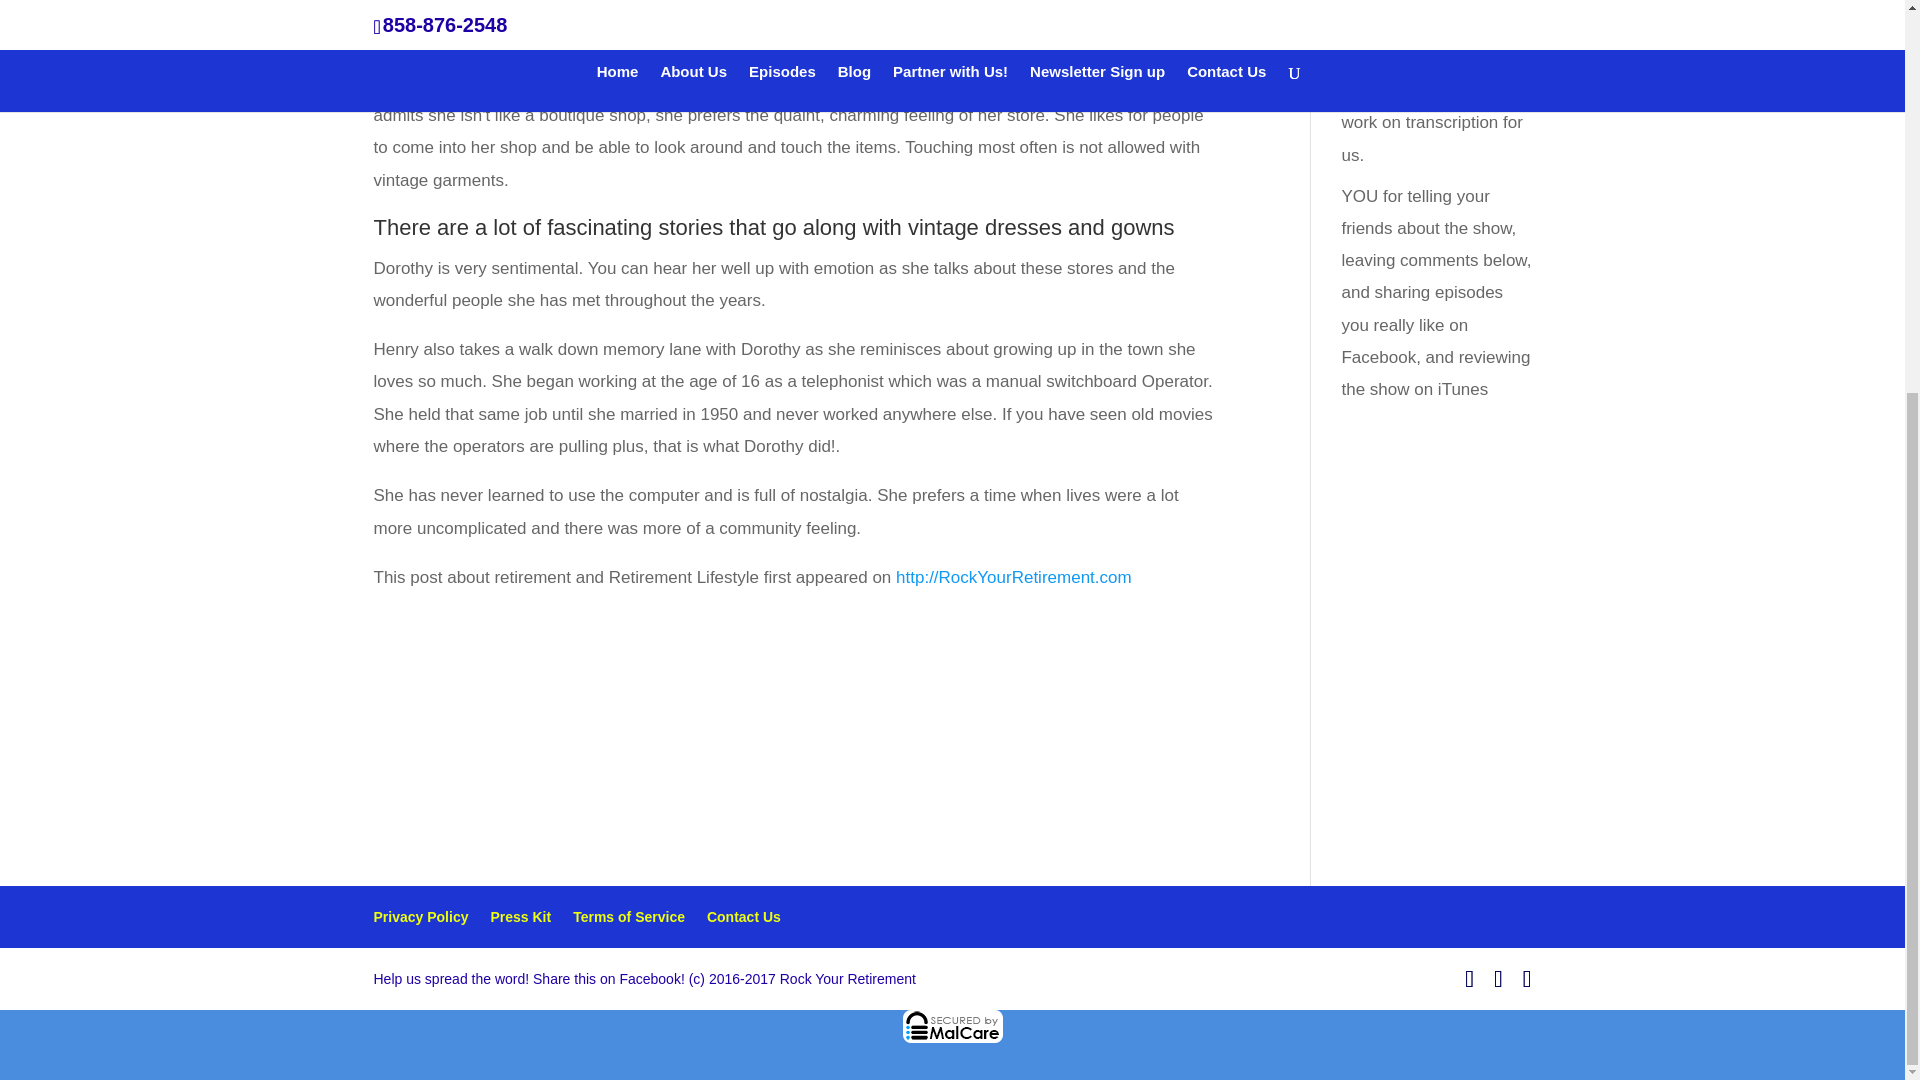 This screenshot has width=1920, height=1080. What do you see at coordinates (1435, 372) in the screenshot?
I see `reviewing the show on iTunes` at bounding box center [1435, 372].